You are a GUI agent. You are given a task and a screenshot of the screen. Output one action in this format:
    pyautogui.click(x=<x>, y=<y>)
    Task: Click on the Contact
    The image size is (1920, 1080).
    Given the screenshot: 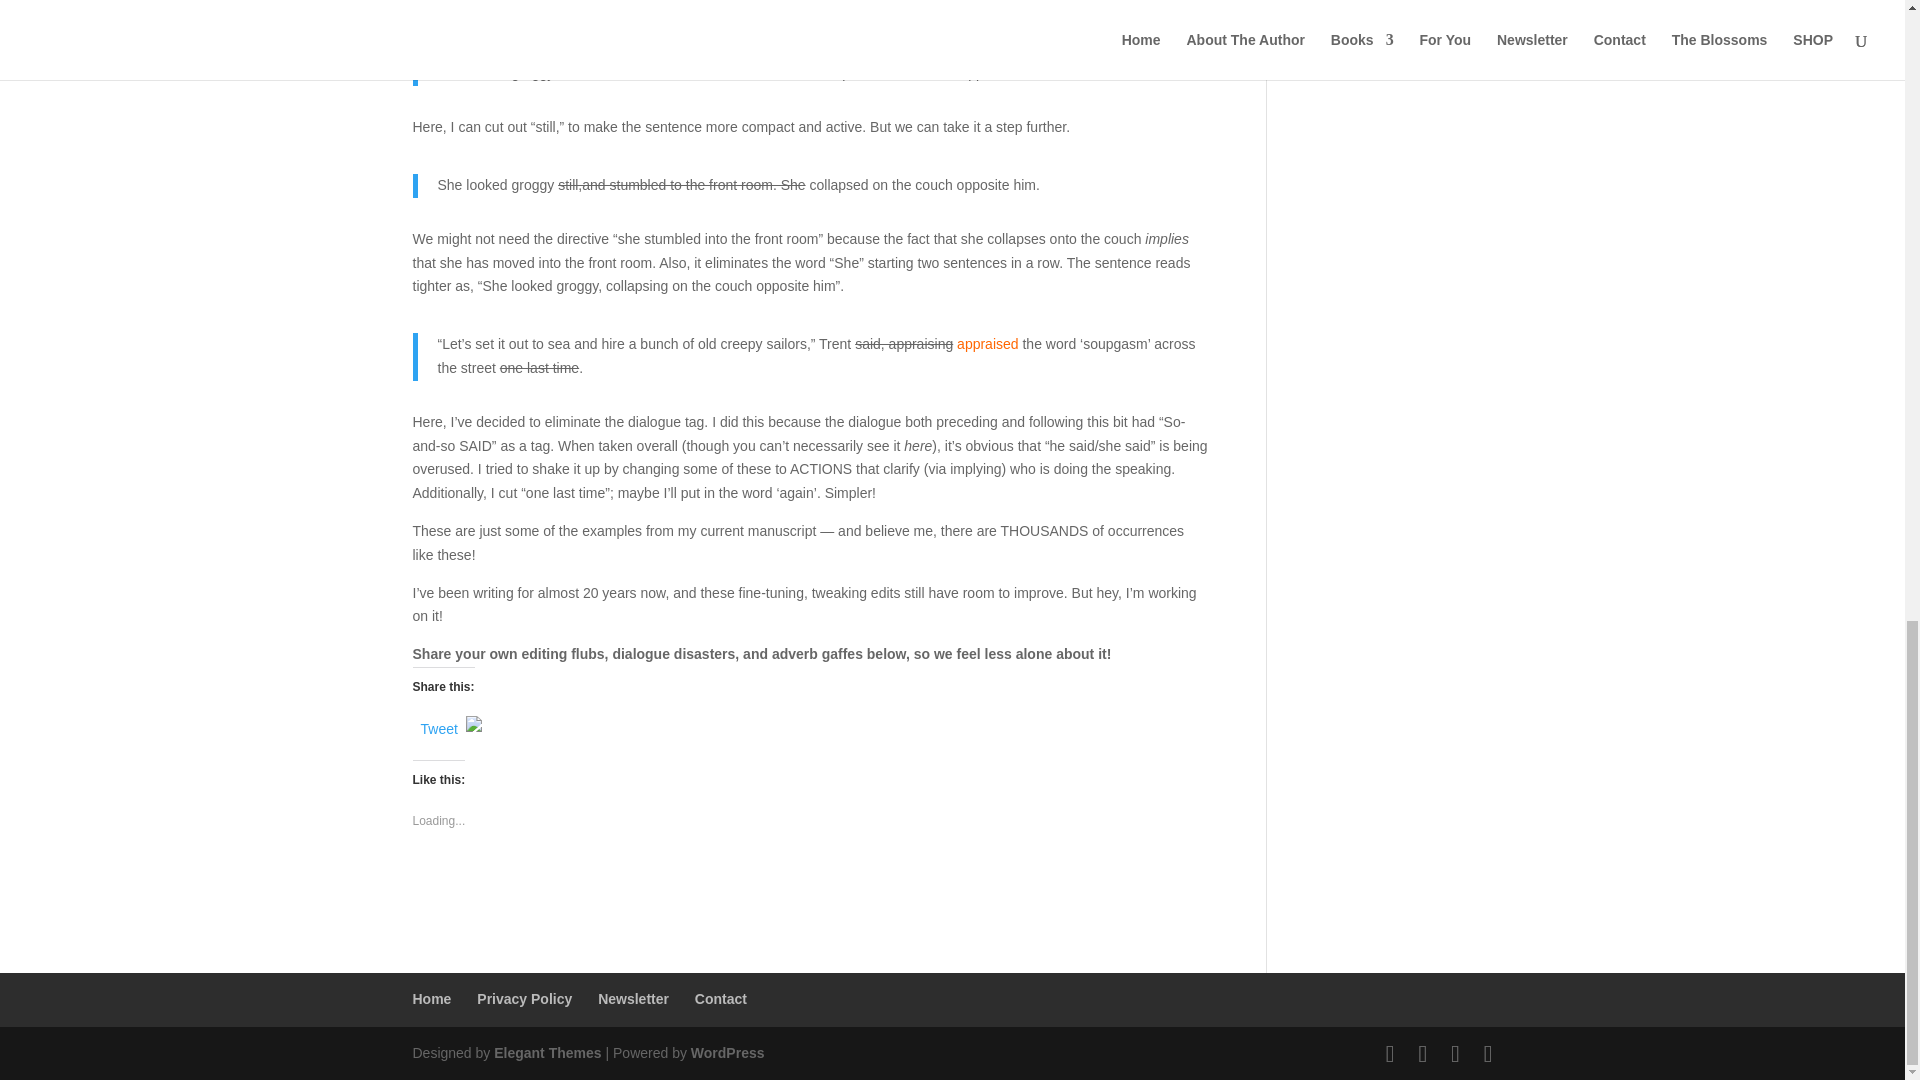 What is the action you would take?
    pyautogui.click(x=720, y=998)
    